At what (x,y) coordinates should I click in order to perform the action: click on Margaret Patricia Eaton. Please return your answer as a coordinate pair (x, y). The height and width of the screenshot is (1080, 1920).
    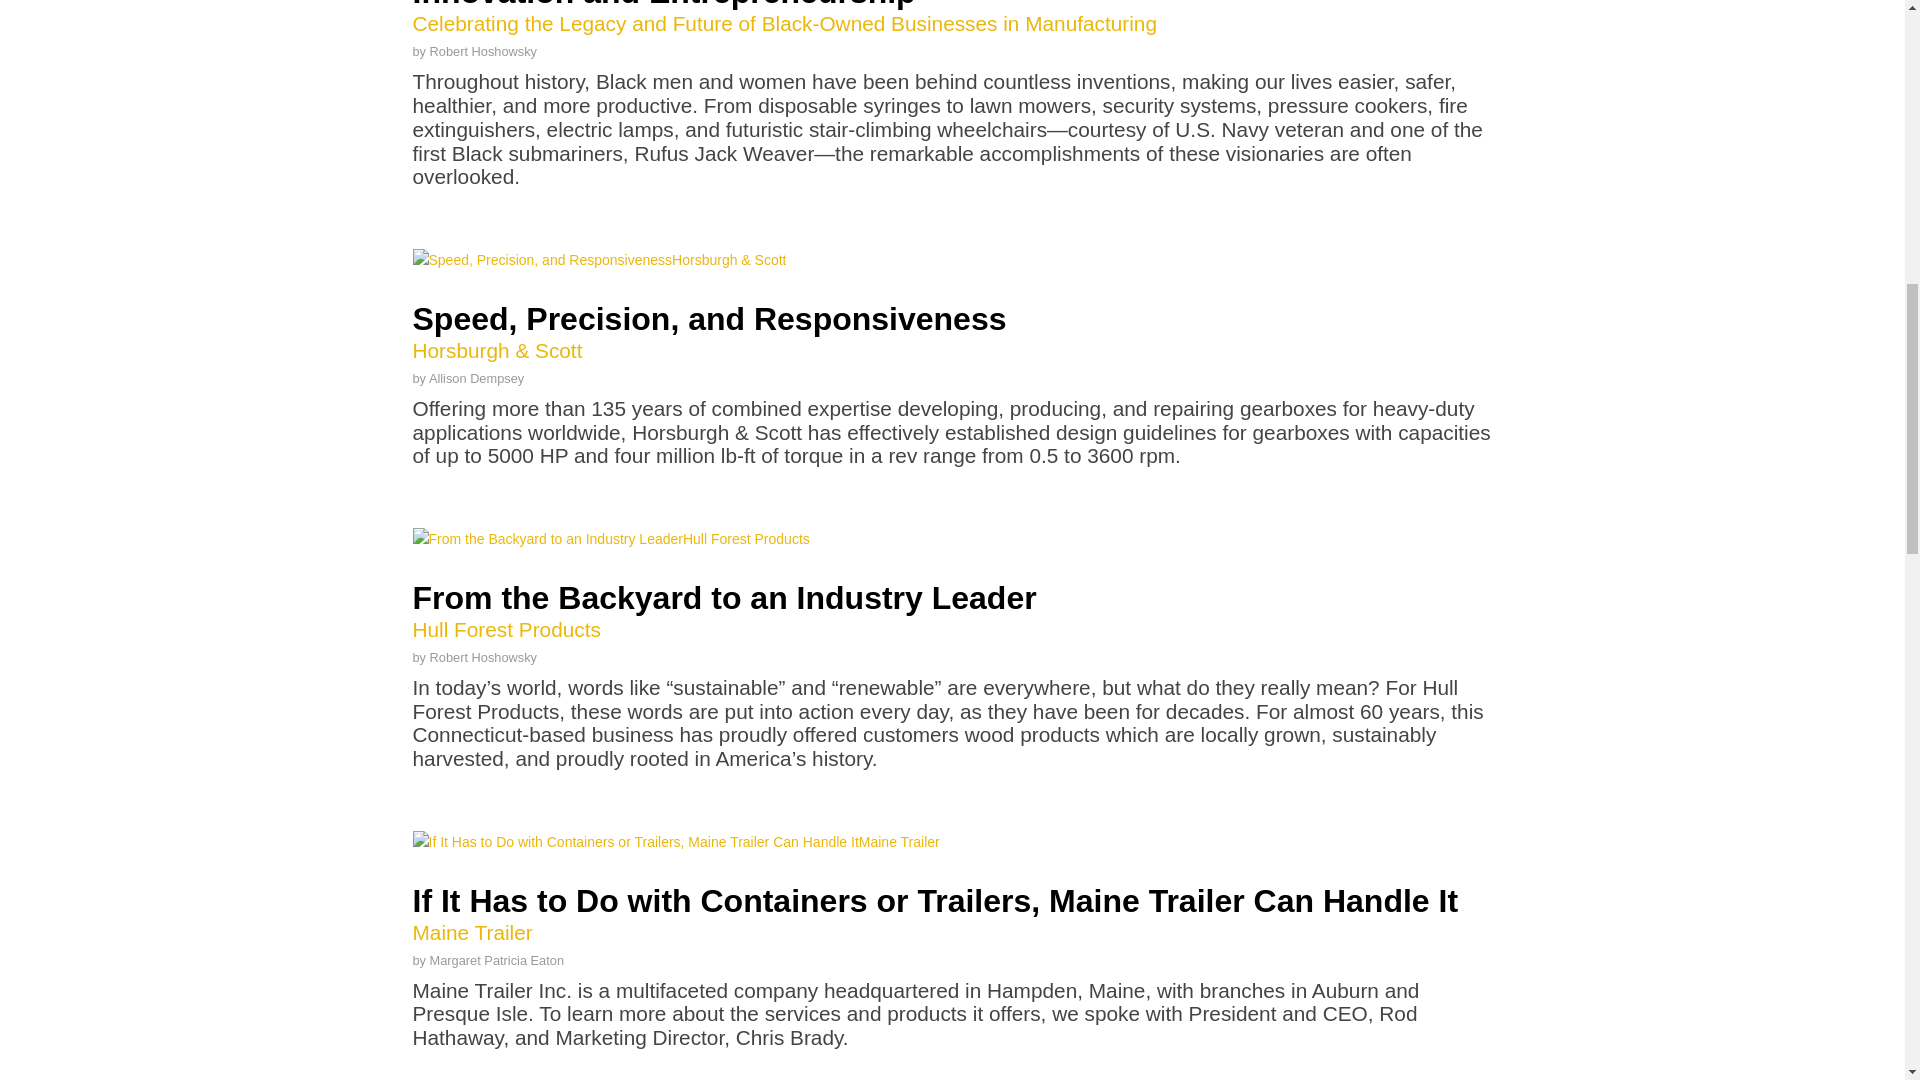
    Looking at the image, I should click on (484, 52).